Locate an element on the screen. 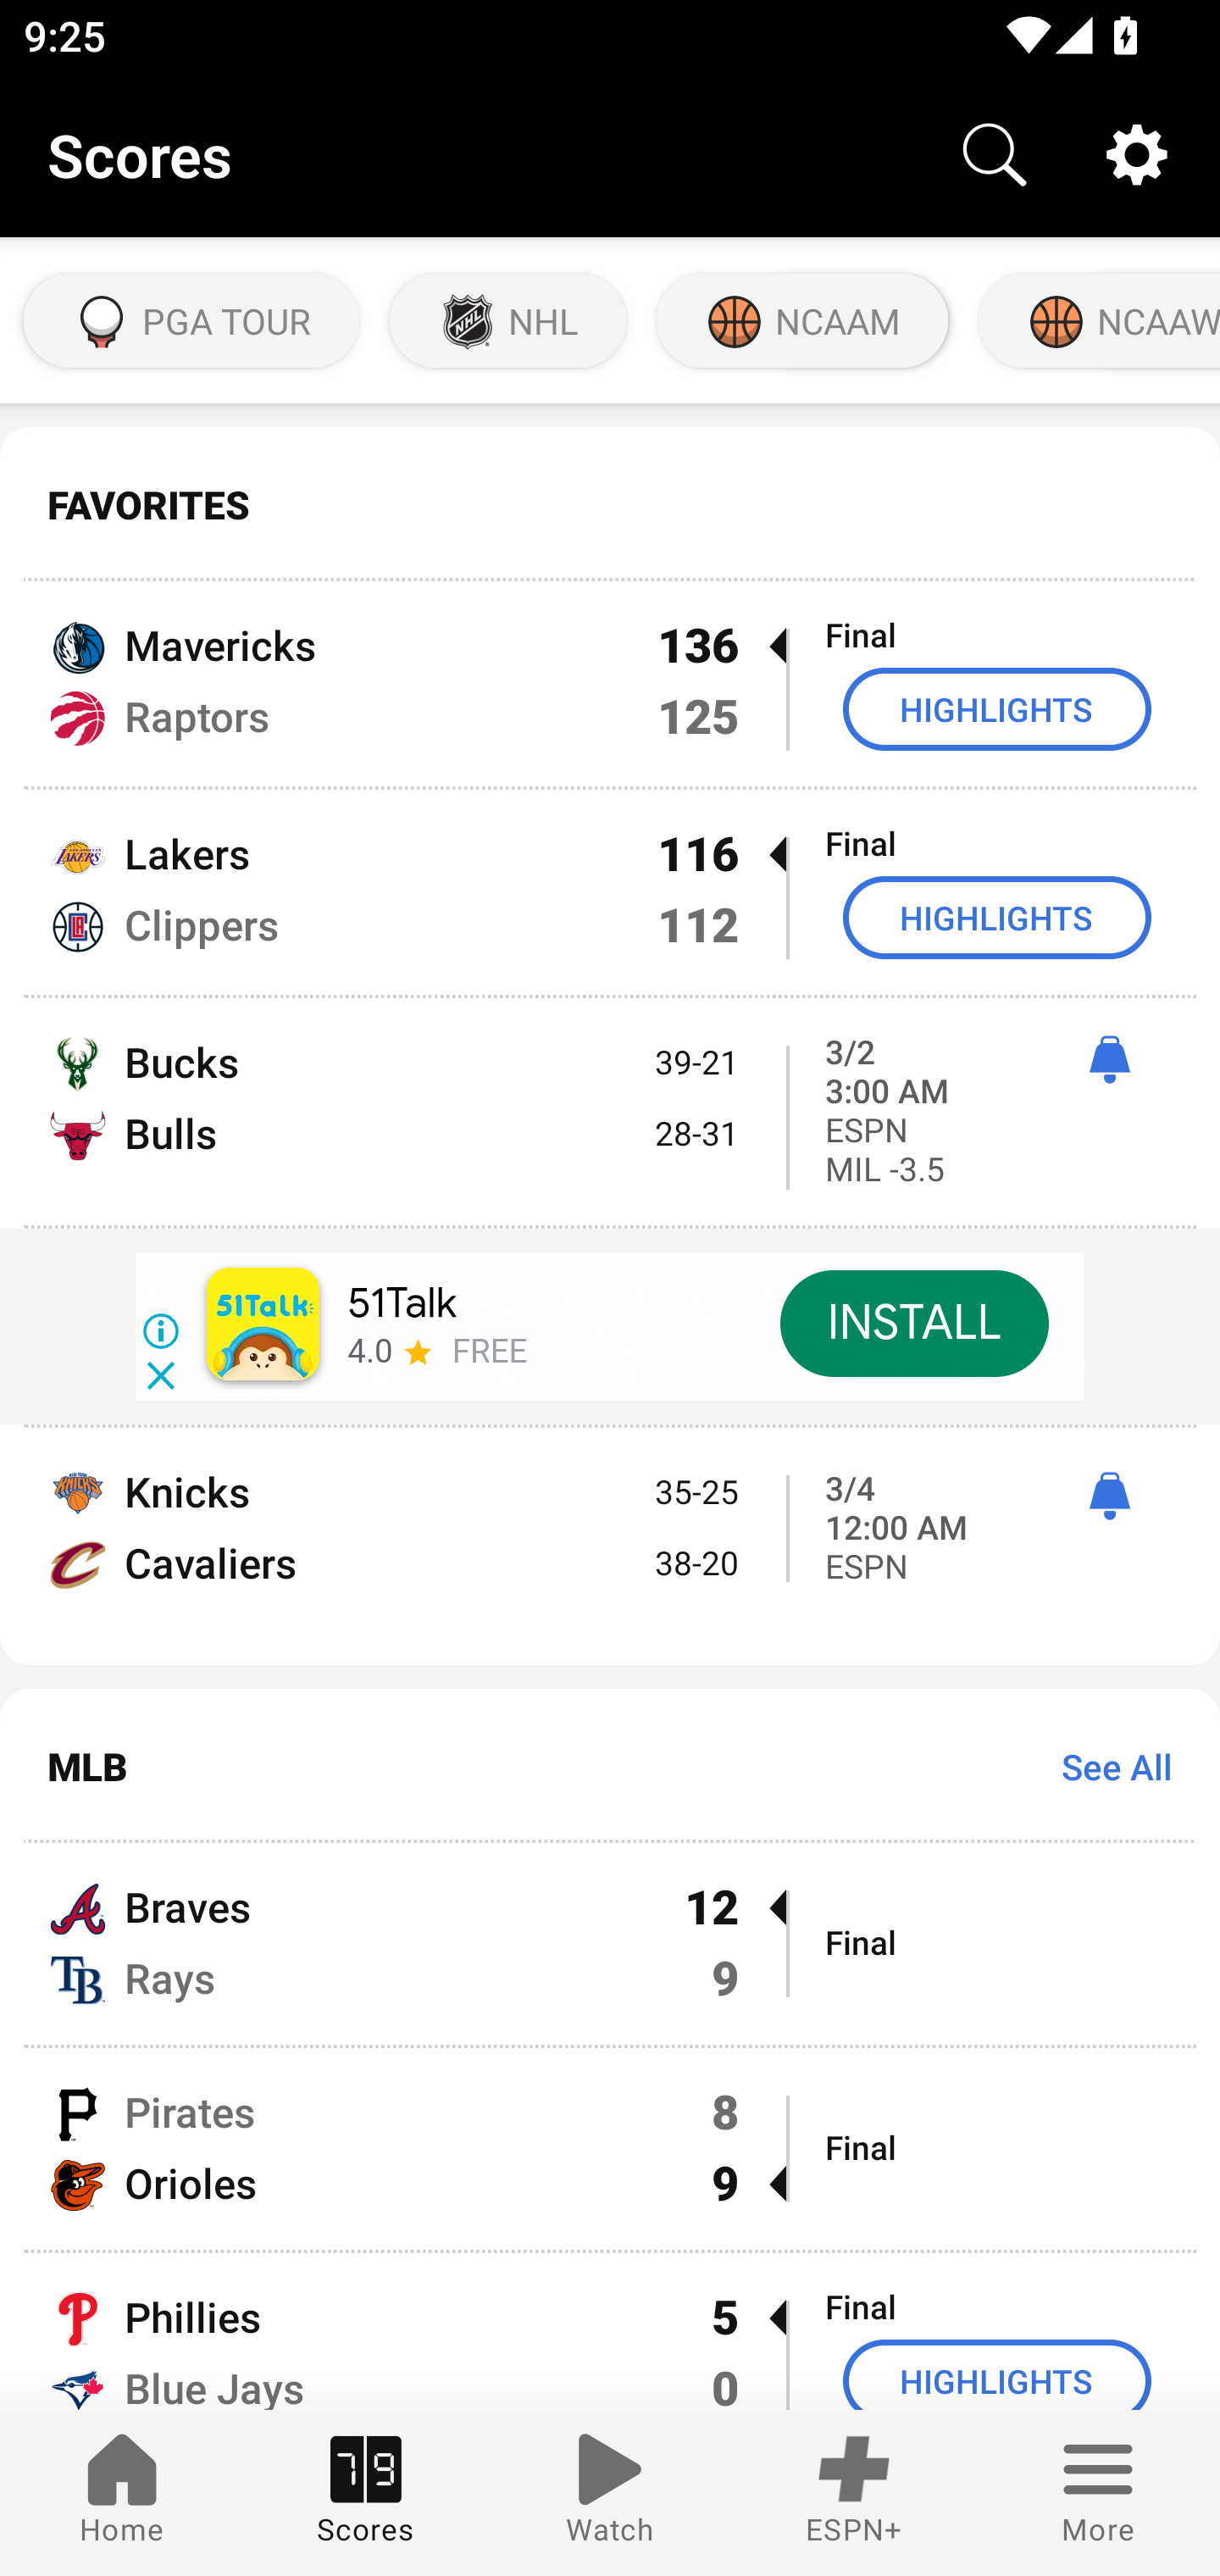 The width and height of the screenshot is (1220, 2576). 51Talk is located at coordinates (402, 1303).